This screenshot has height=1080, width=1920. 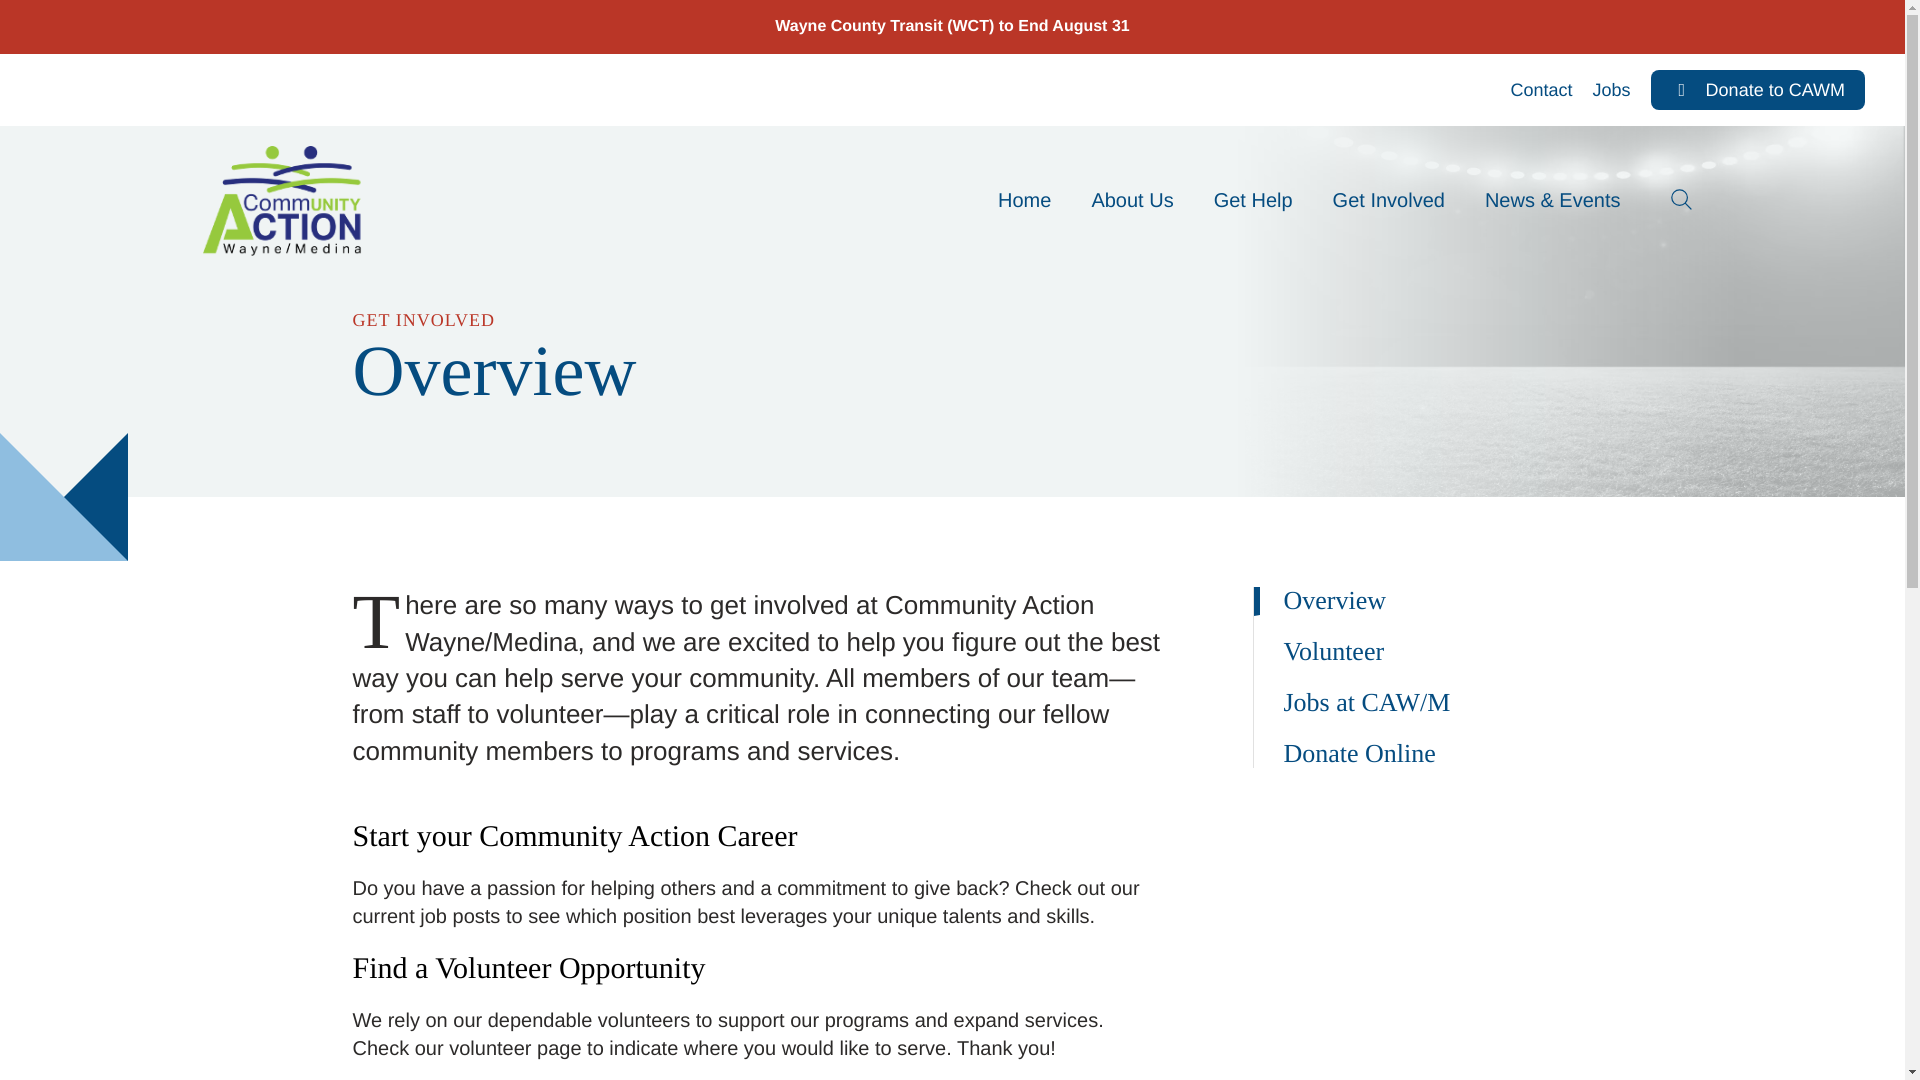 What do you see at coordinates (1542, 90) in the screenshot?
I see `Contact` at bounding box center [1542, 90].